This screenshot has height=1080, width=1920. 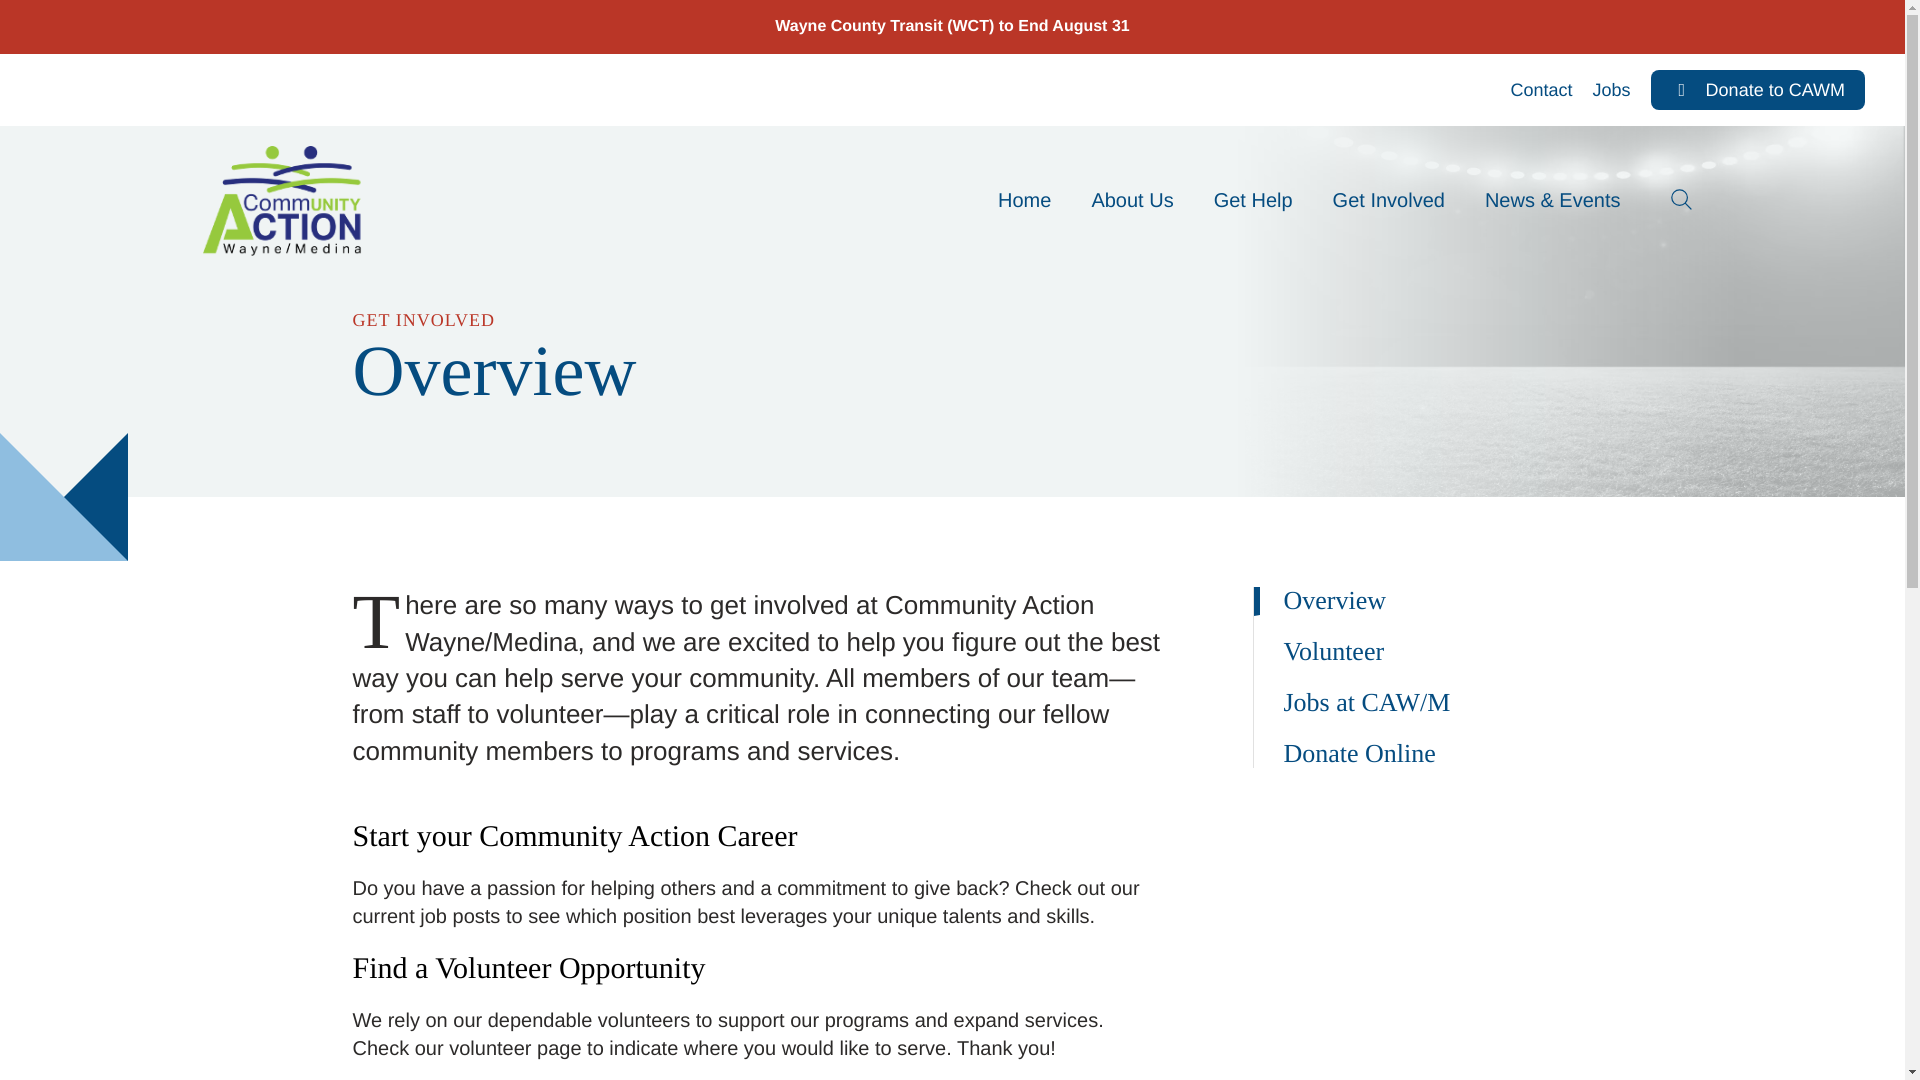 What do you see at coordinates (1542, 90) in the screenshot?
I see `Contact` at bounding box center [1542, 90].